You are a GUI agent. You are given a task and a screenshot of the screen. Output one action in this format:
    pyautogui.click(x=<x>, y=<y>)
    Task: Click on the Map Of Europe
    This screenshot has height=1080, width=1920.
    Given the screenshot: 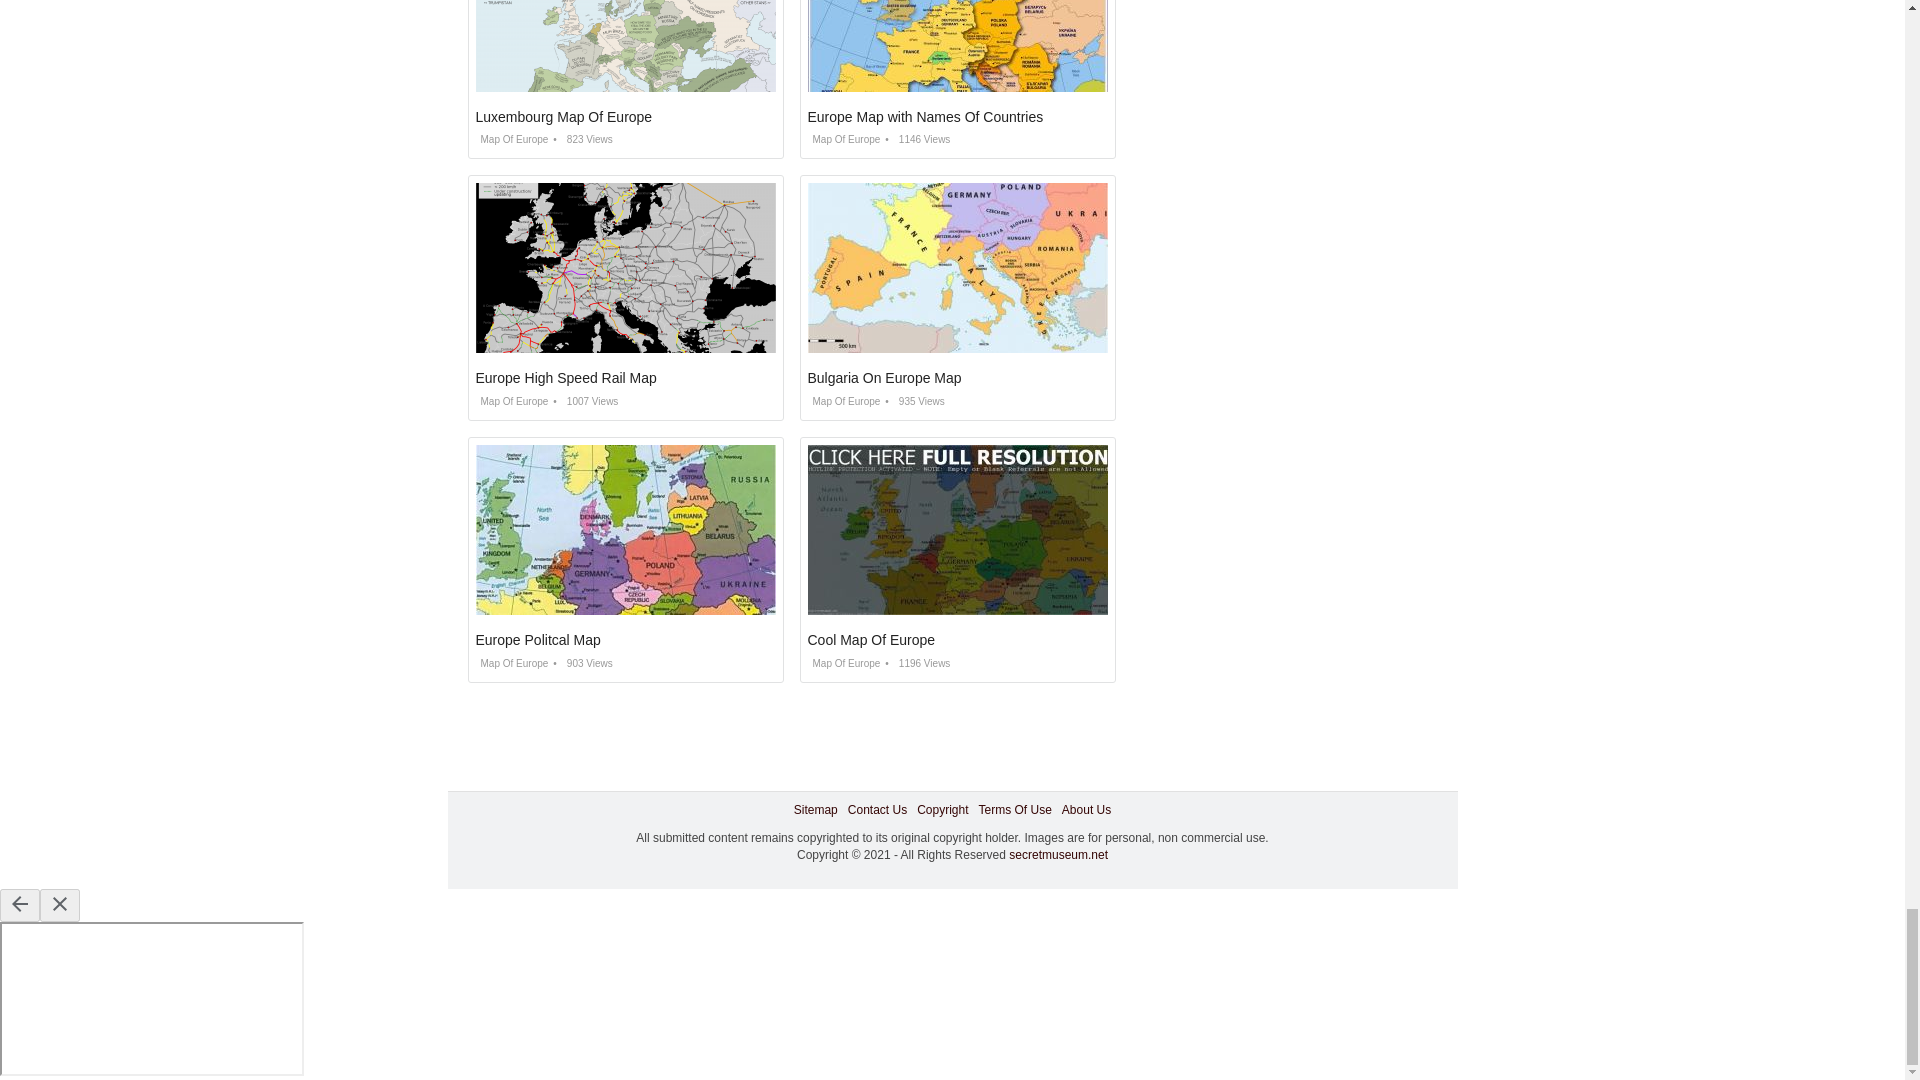 What is the action you would take?
    pyautogui.click(x=844, y=138)
    